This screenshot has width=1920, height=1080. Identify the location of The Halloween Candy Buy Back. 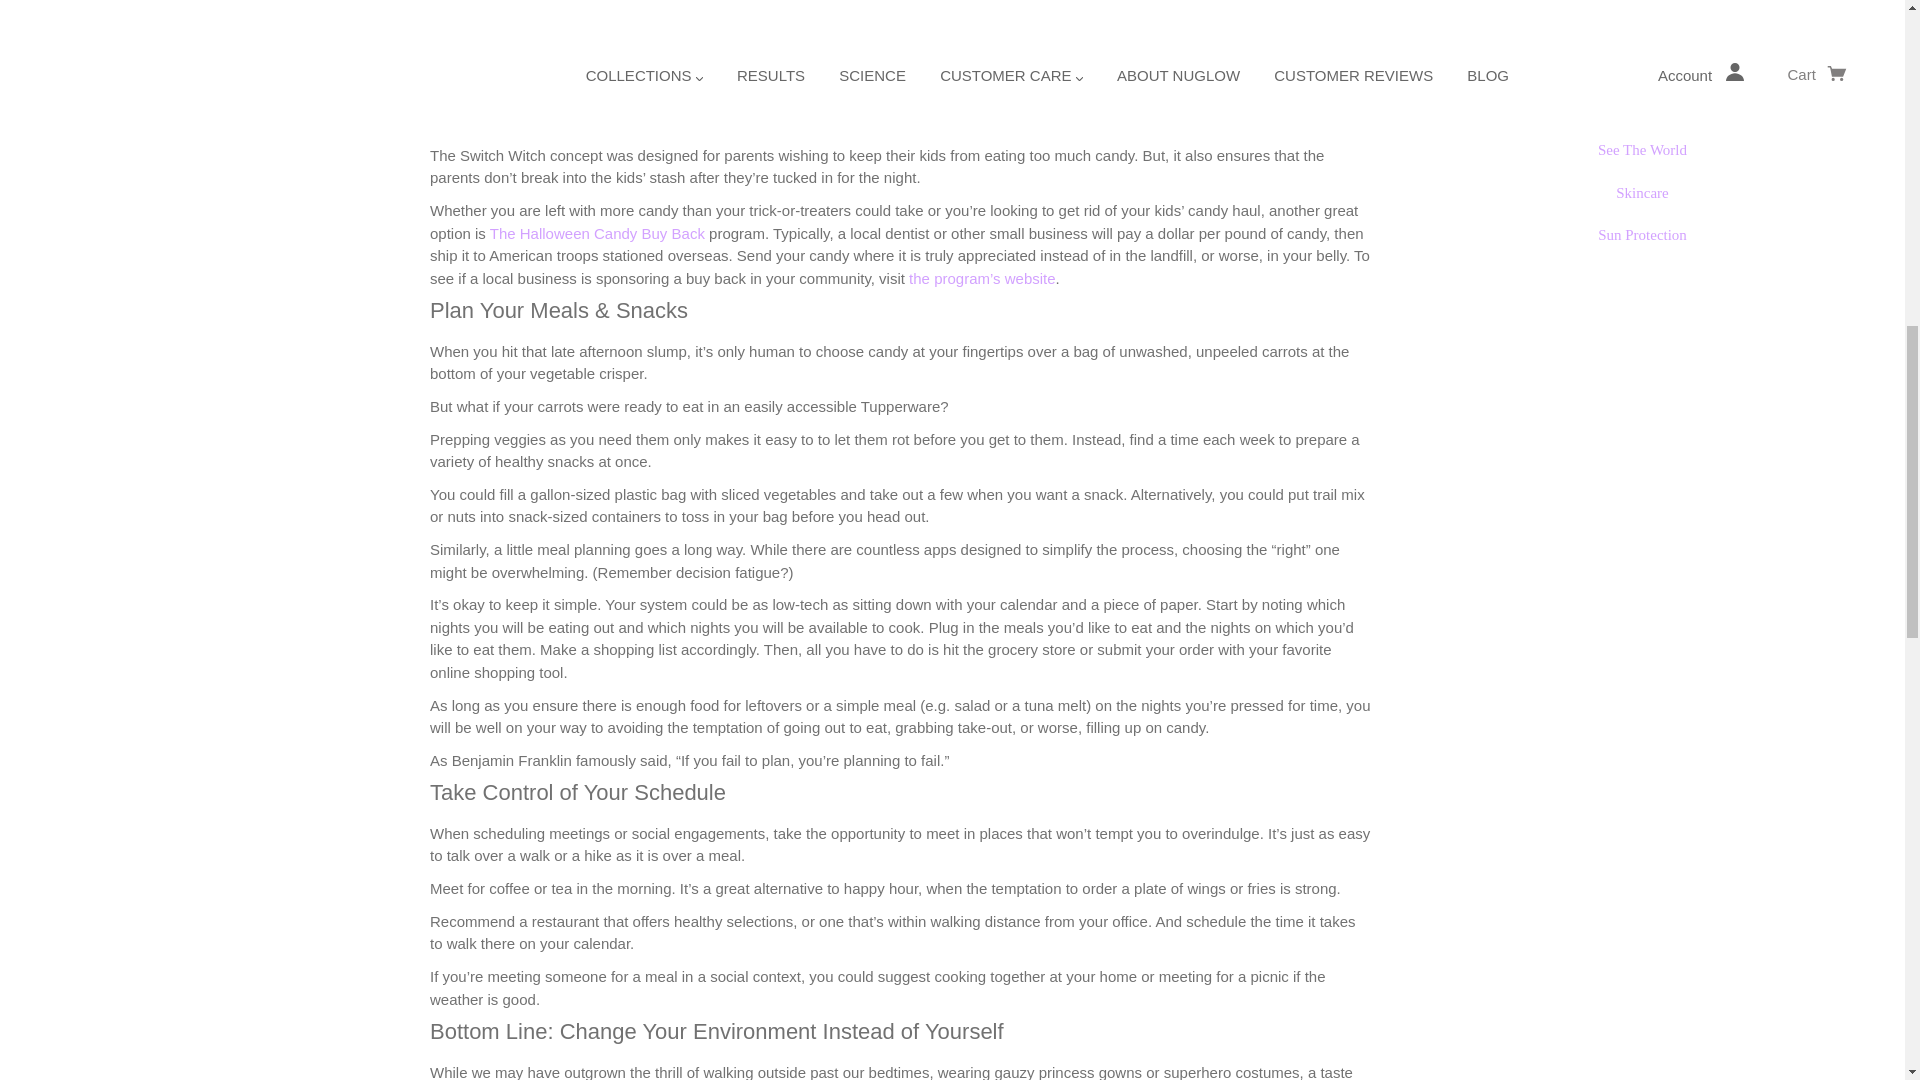
(596, 232).